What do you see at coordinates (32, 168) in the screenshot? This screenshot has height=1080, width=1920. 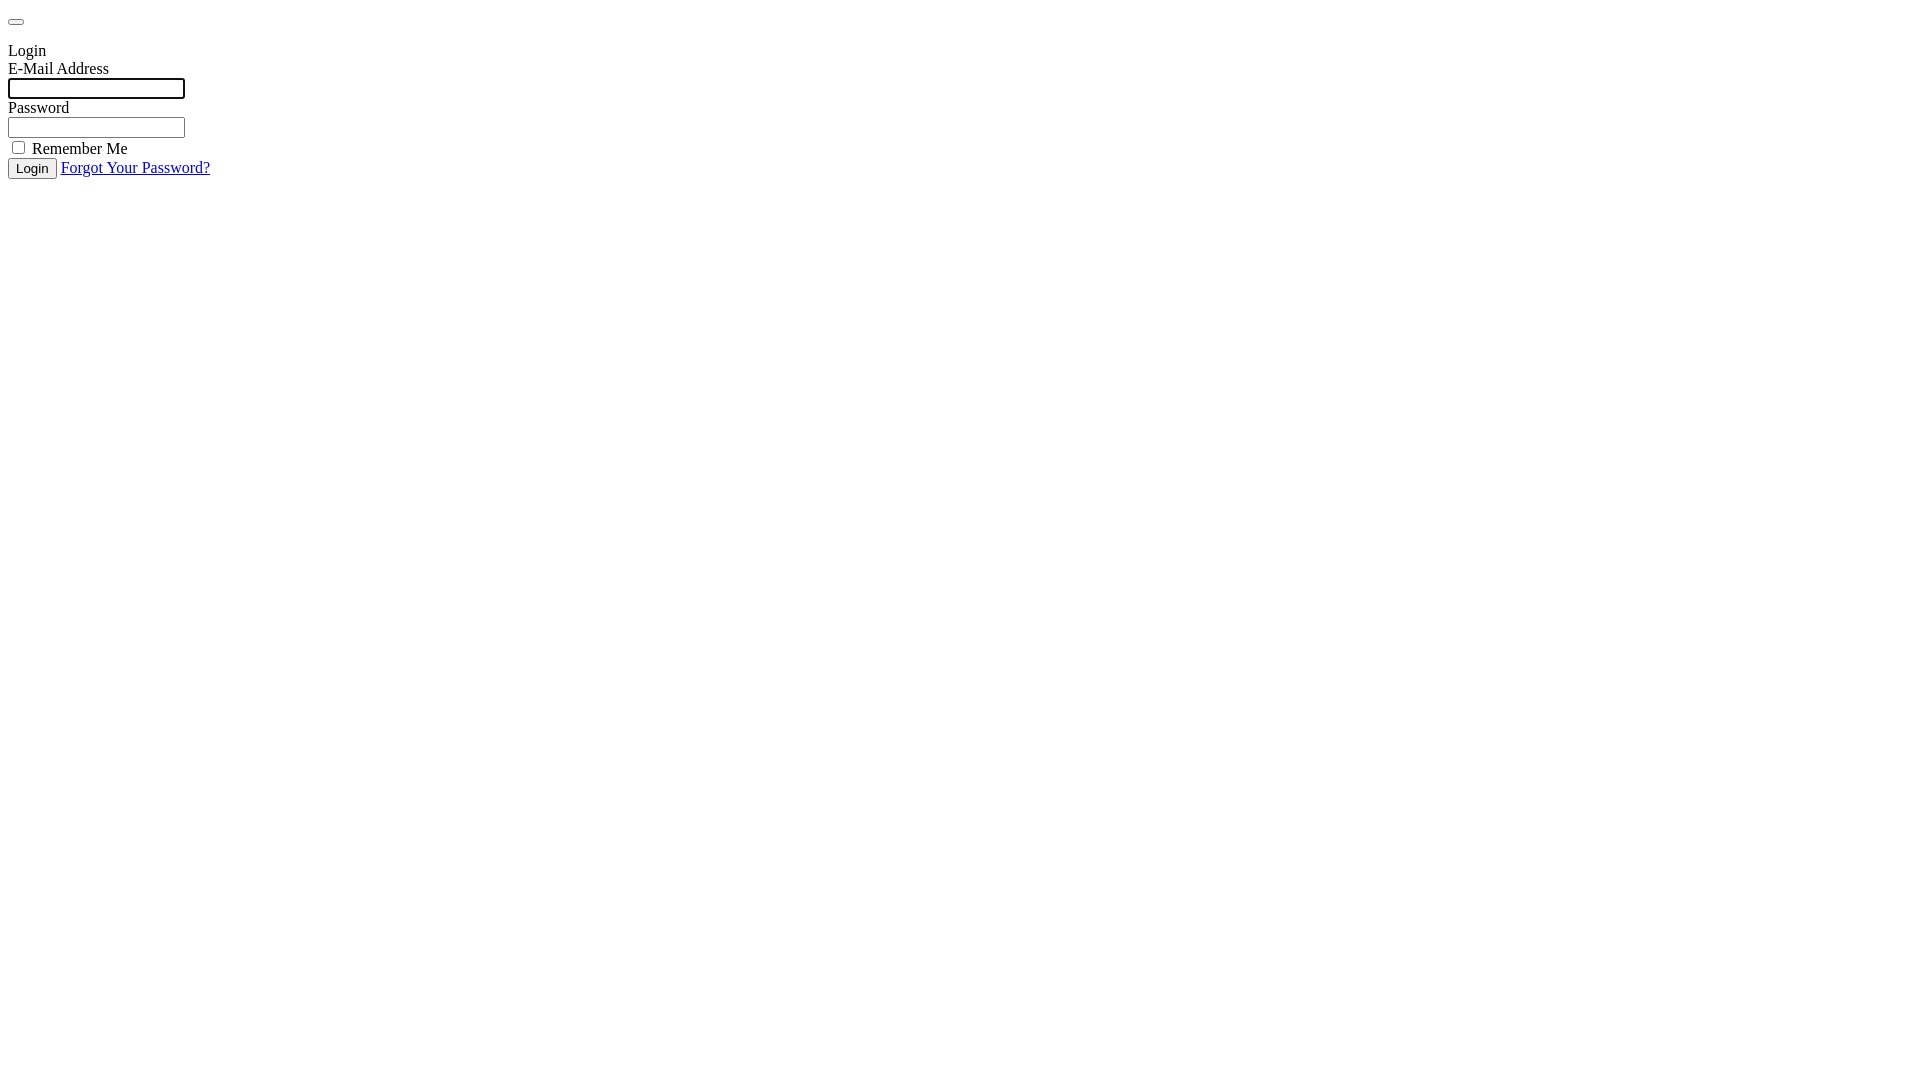 I see `Login` at bounding box center [32, 168].